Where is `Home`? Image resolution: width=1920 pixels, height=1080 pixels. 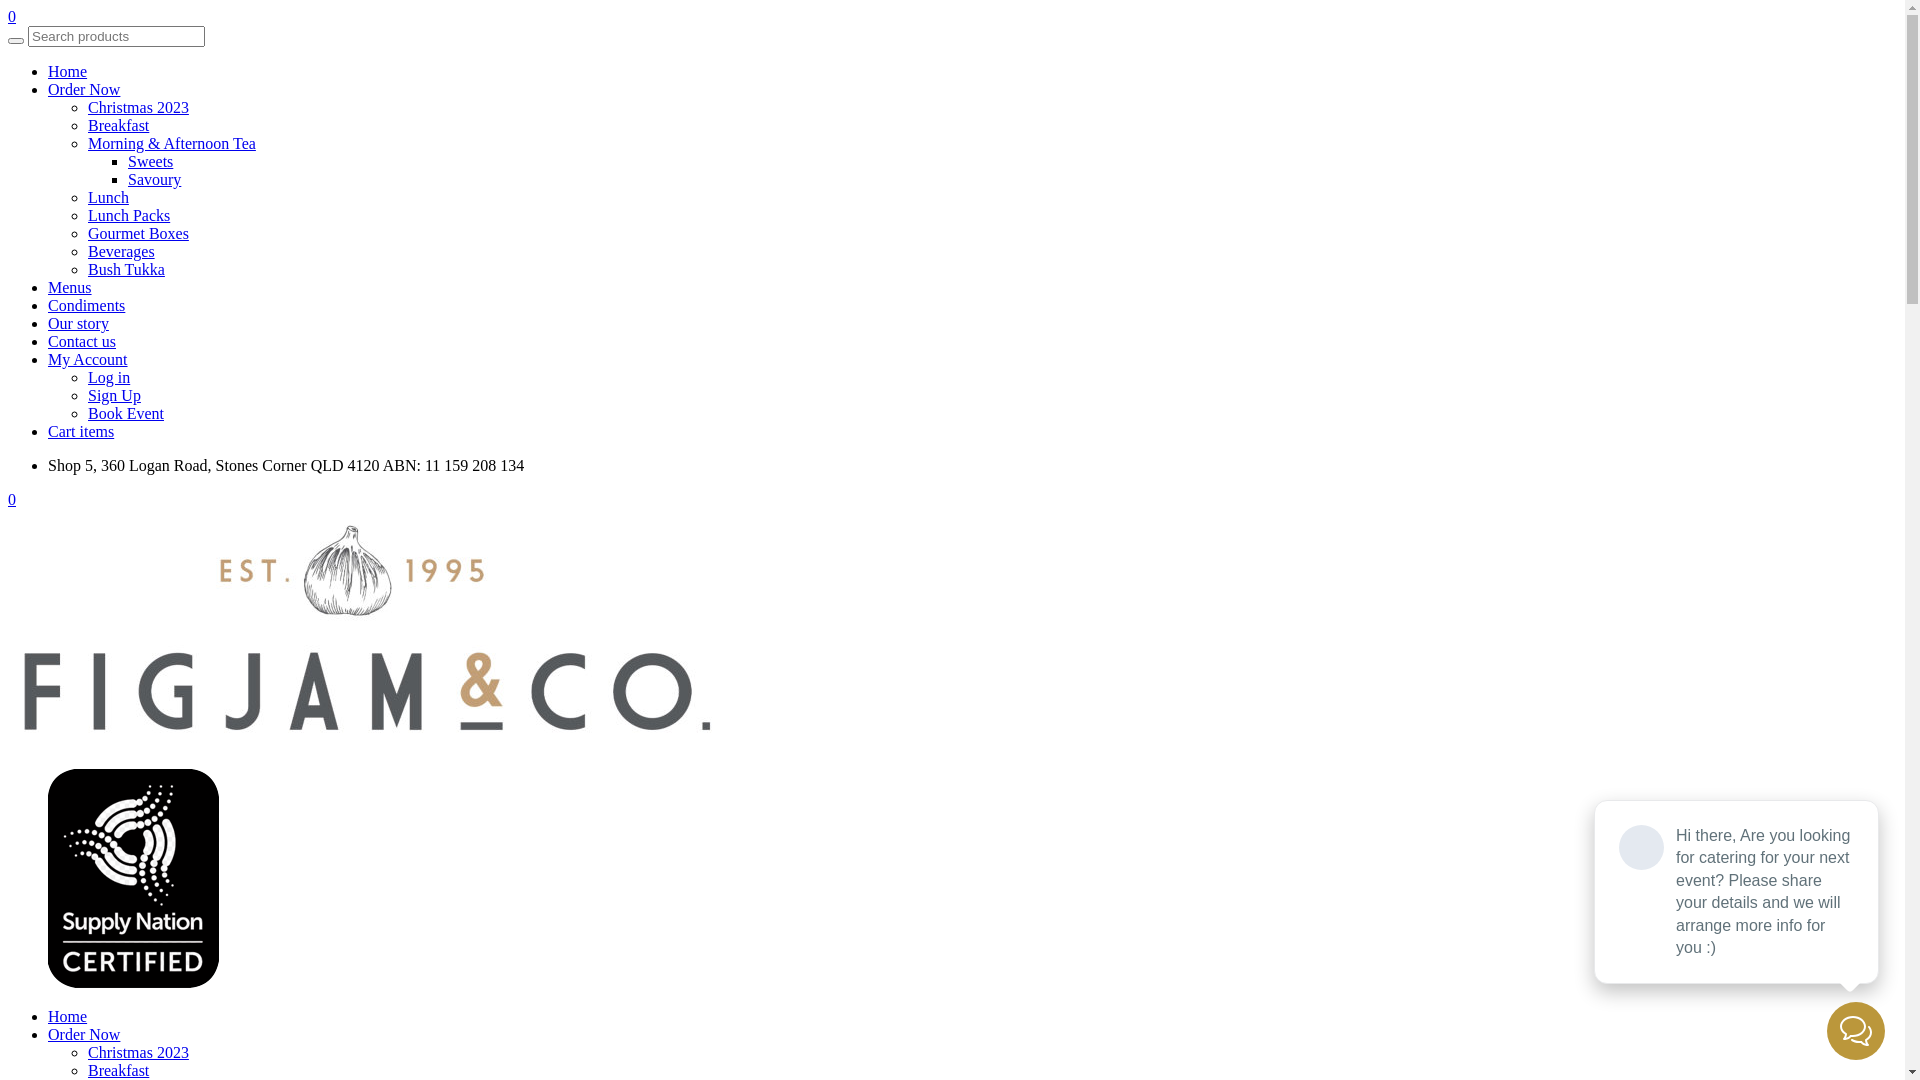 Home is located at coordinates (68, 72).